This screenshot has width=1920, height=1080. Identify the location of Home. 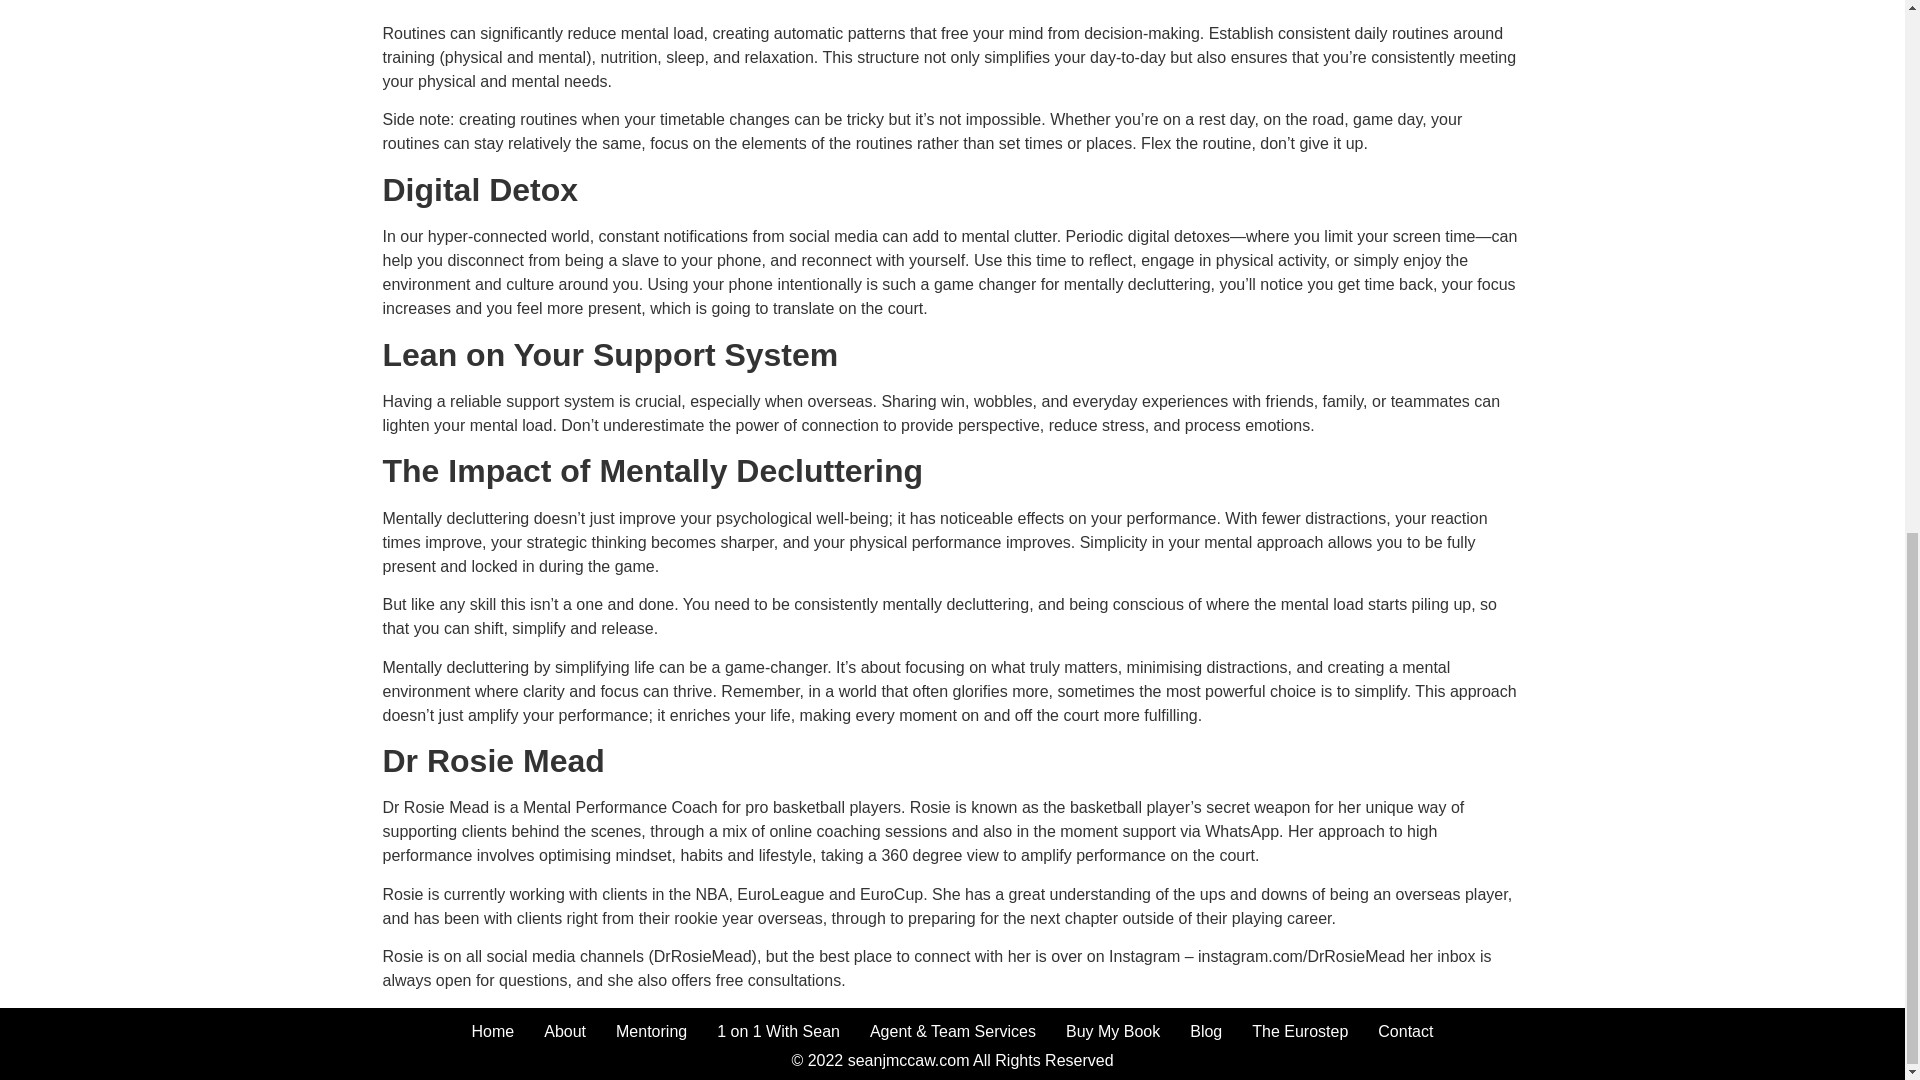
(492, 1032).